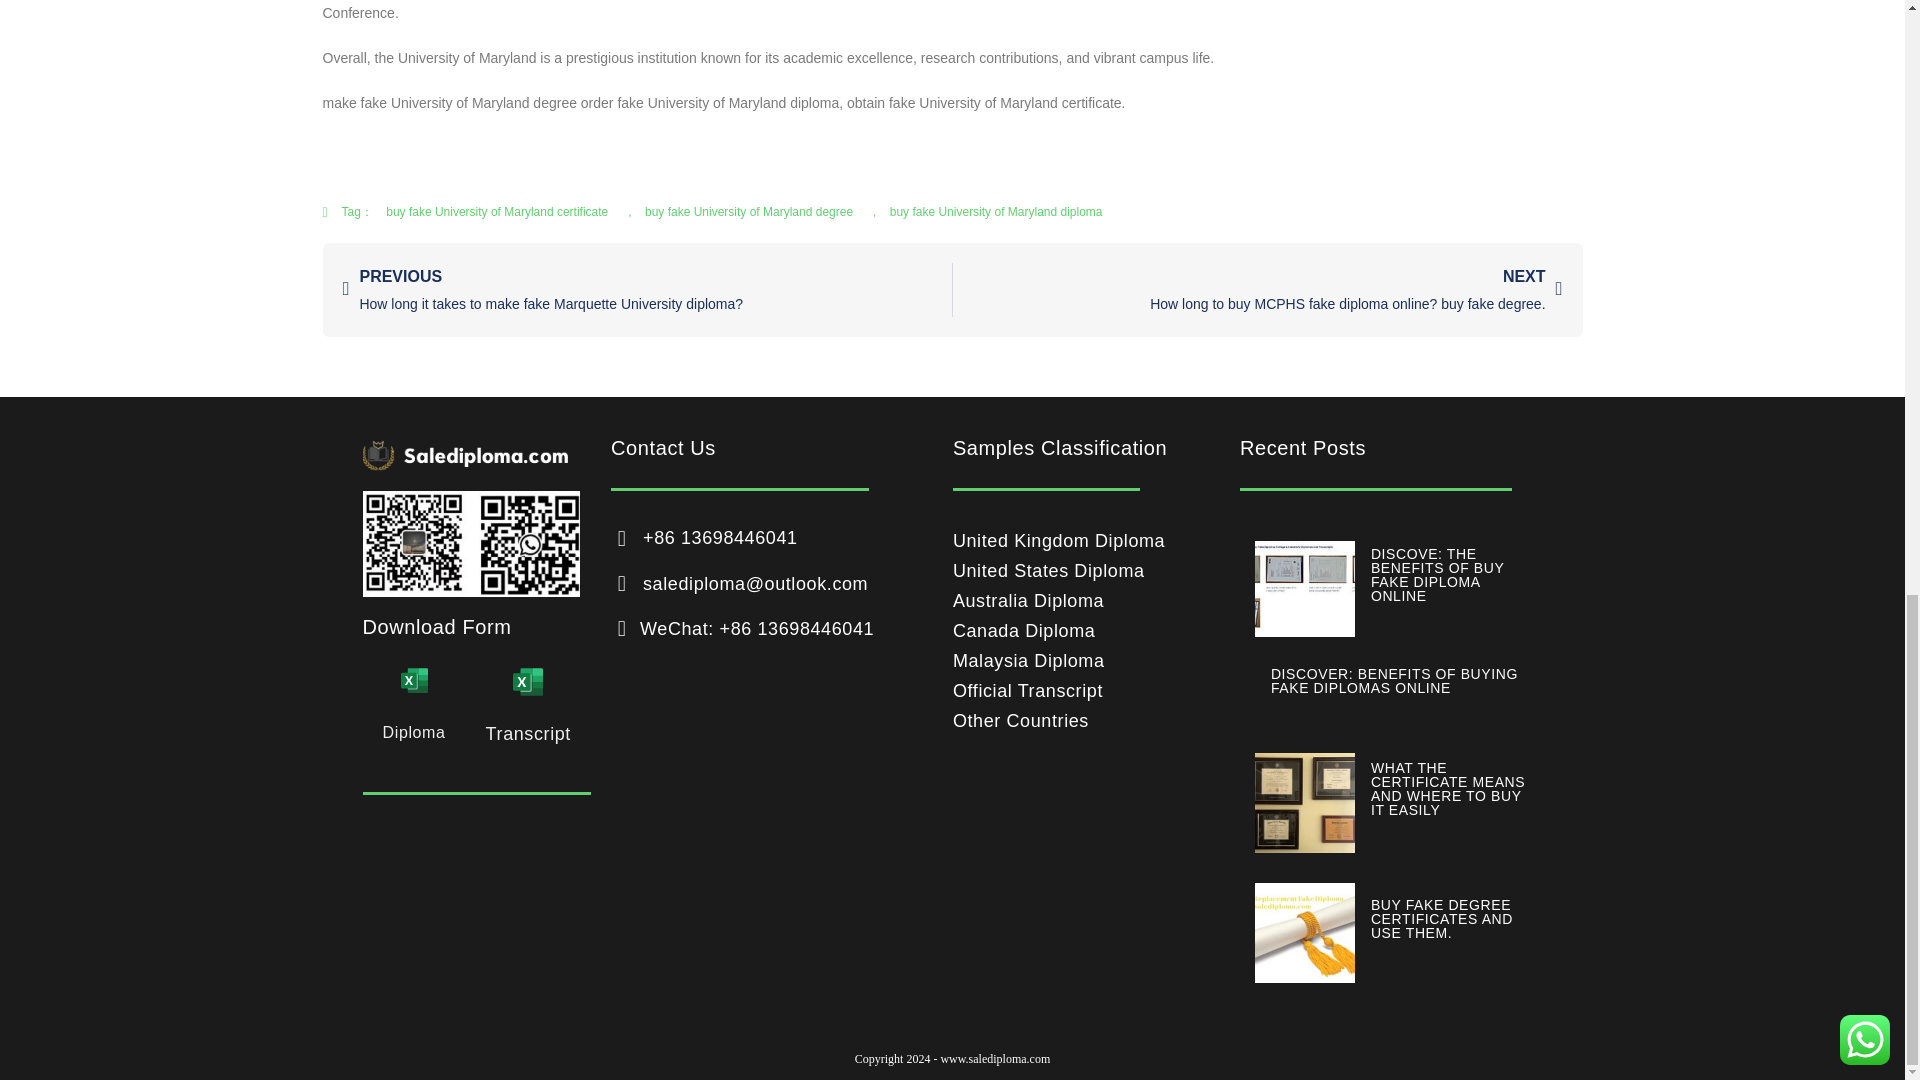  What do you see at coordinates (1447, 788) in the screenshot?
I see `What the Certificate Means and Where to Buy It Easily` at bounding box center [1447, 788].